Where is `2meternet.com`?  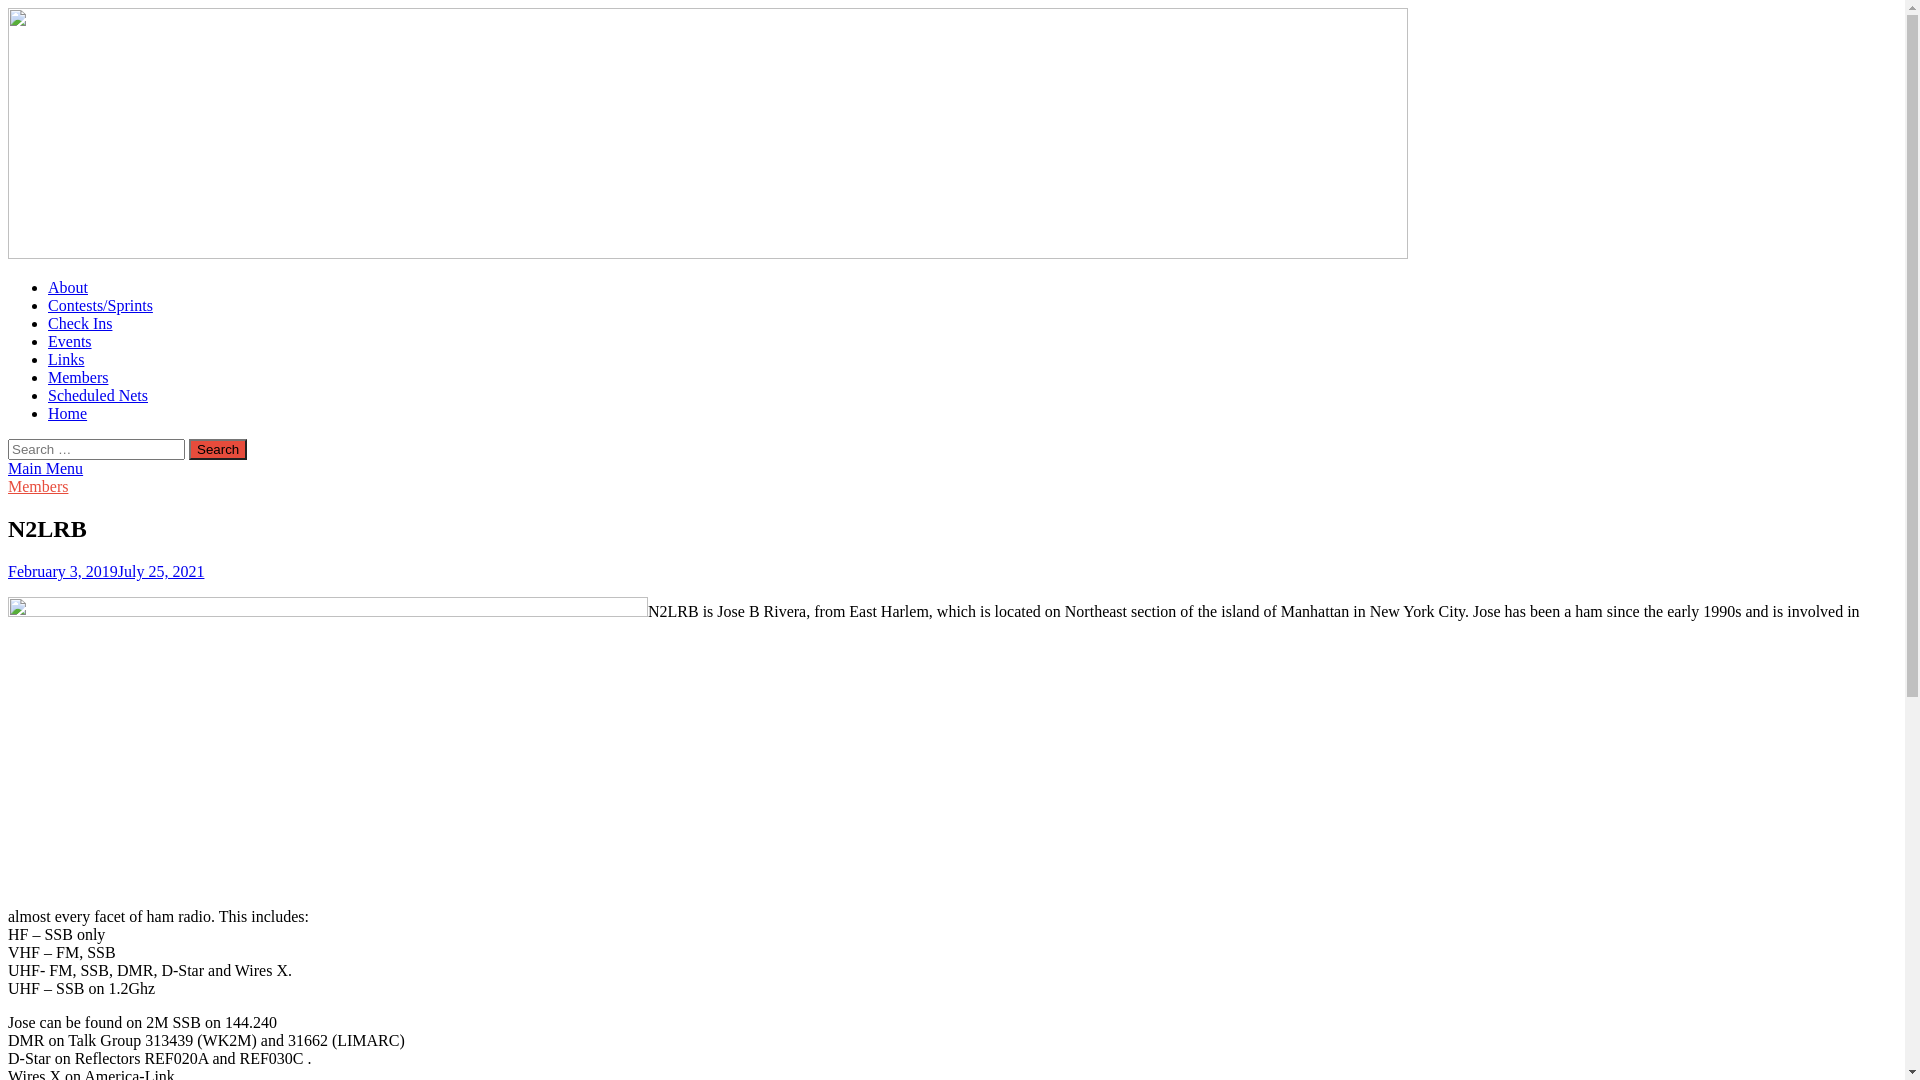 2meternet.com is located at coordinates (708, 254).